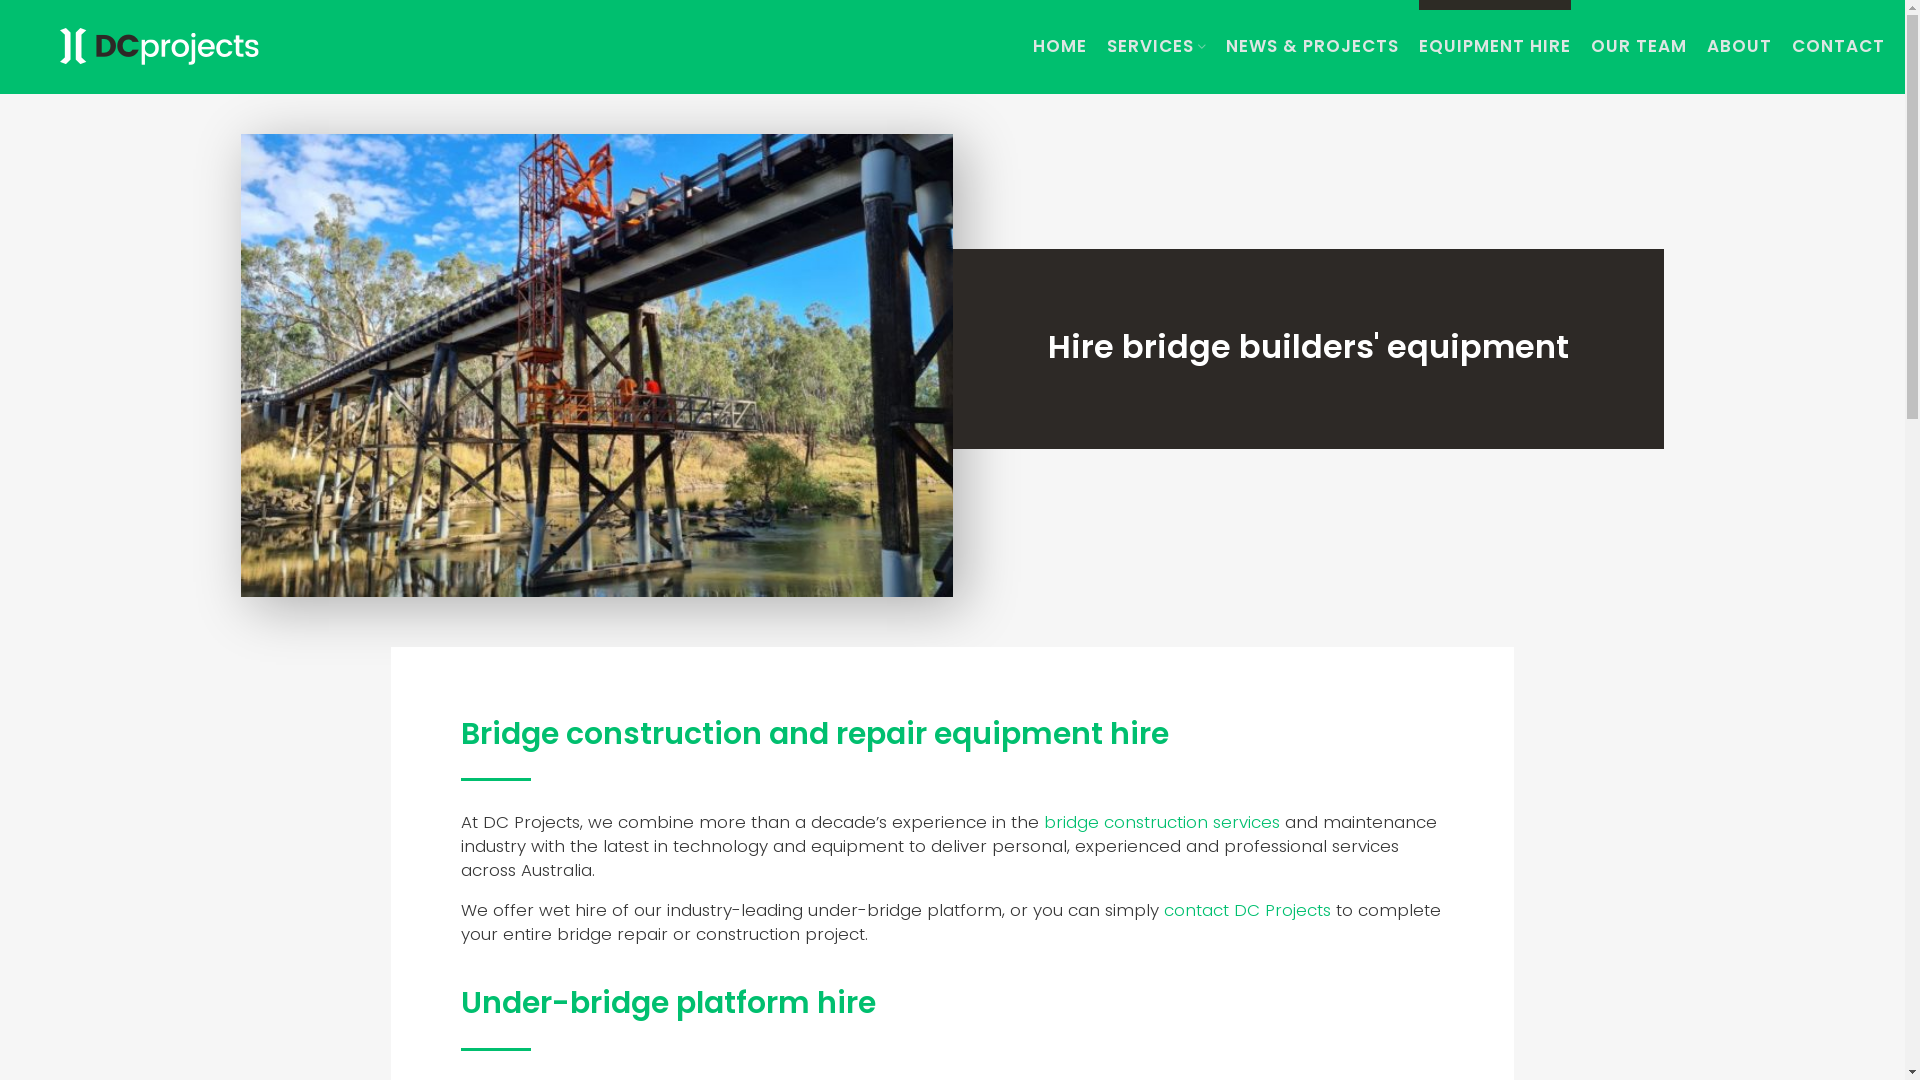  I want to click on bridge construction services, so click(1162, 822).